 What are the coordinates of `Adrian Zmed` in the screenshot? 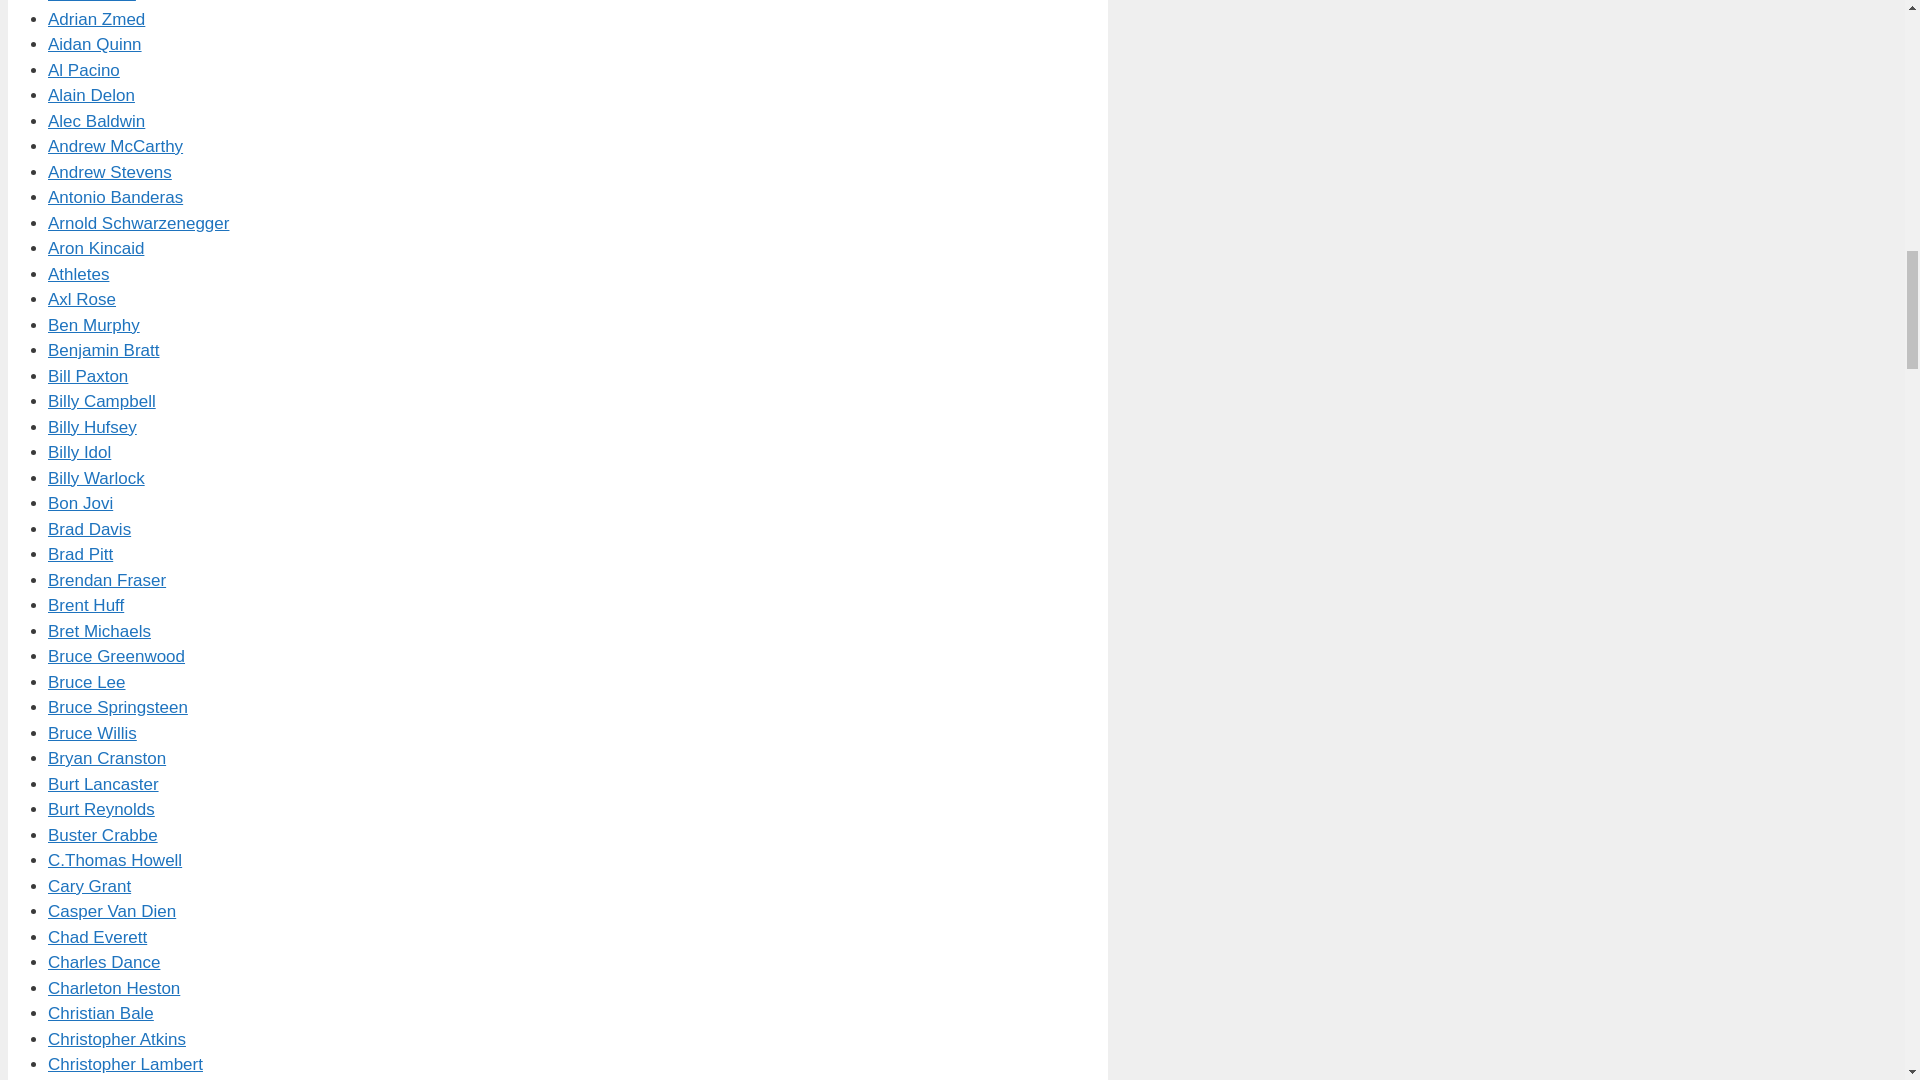 It's located at (96, 19).